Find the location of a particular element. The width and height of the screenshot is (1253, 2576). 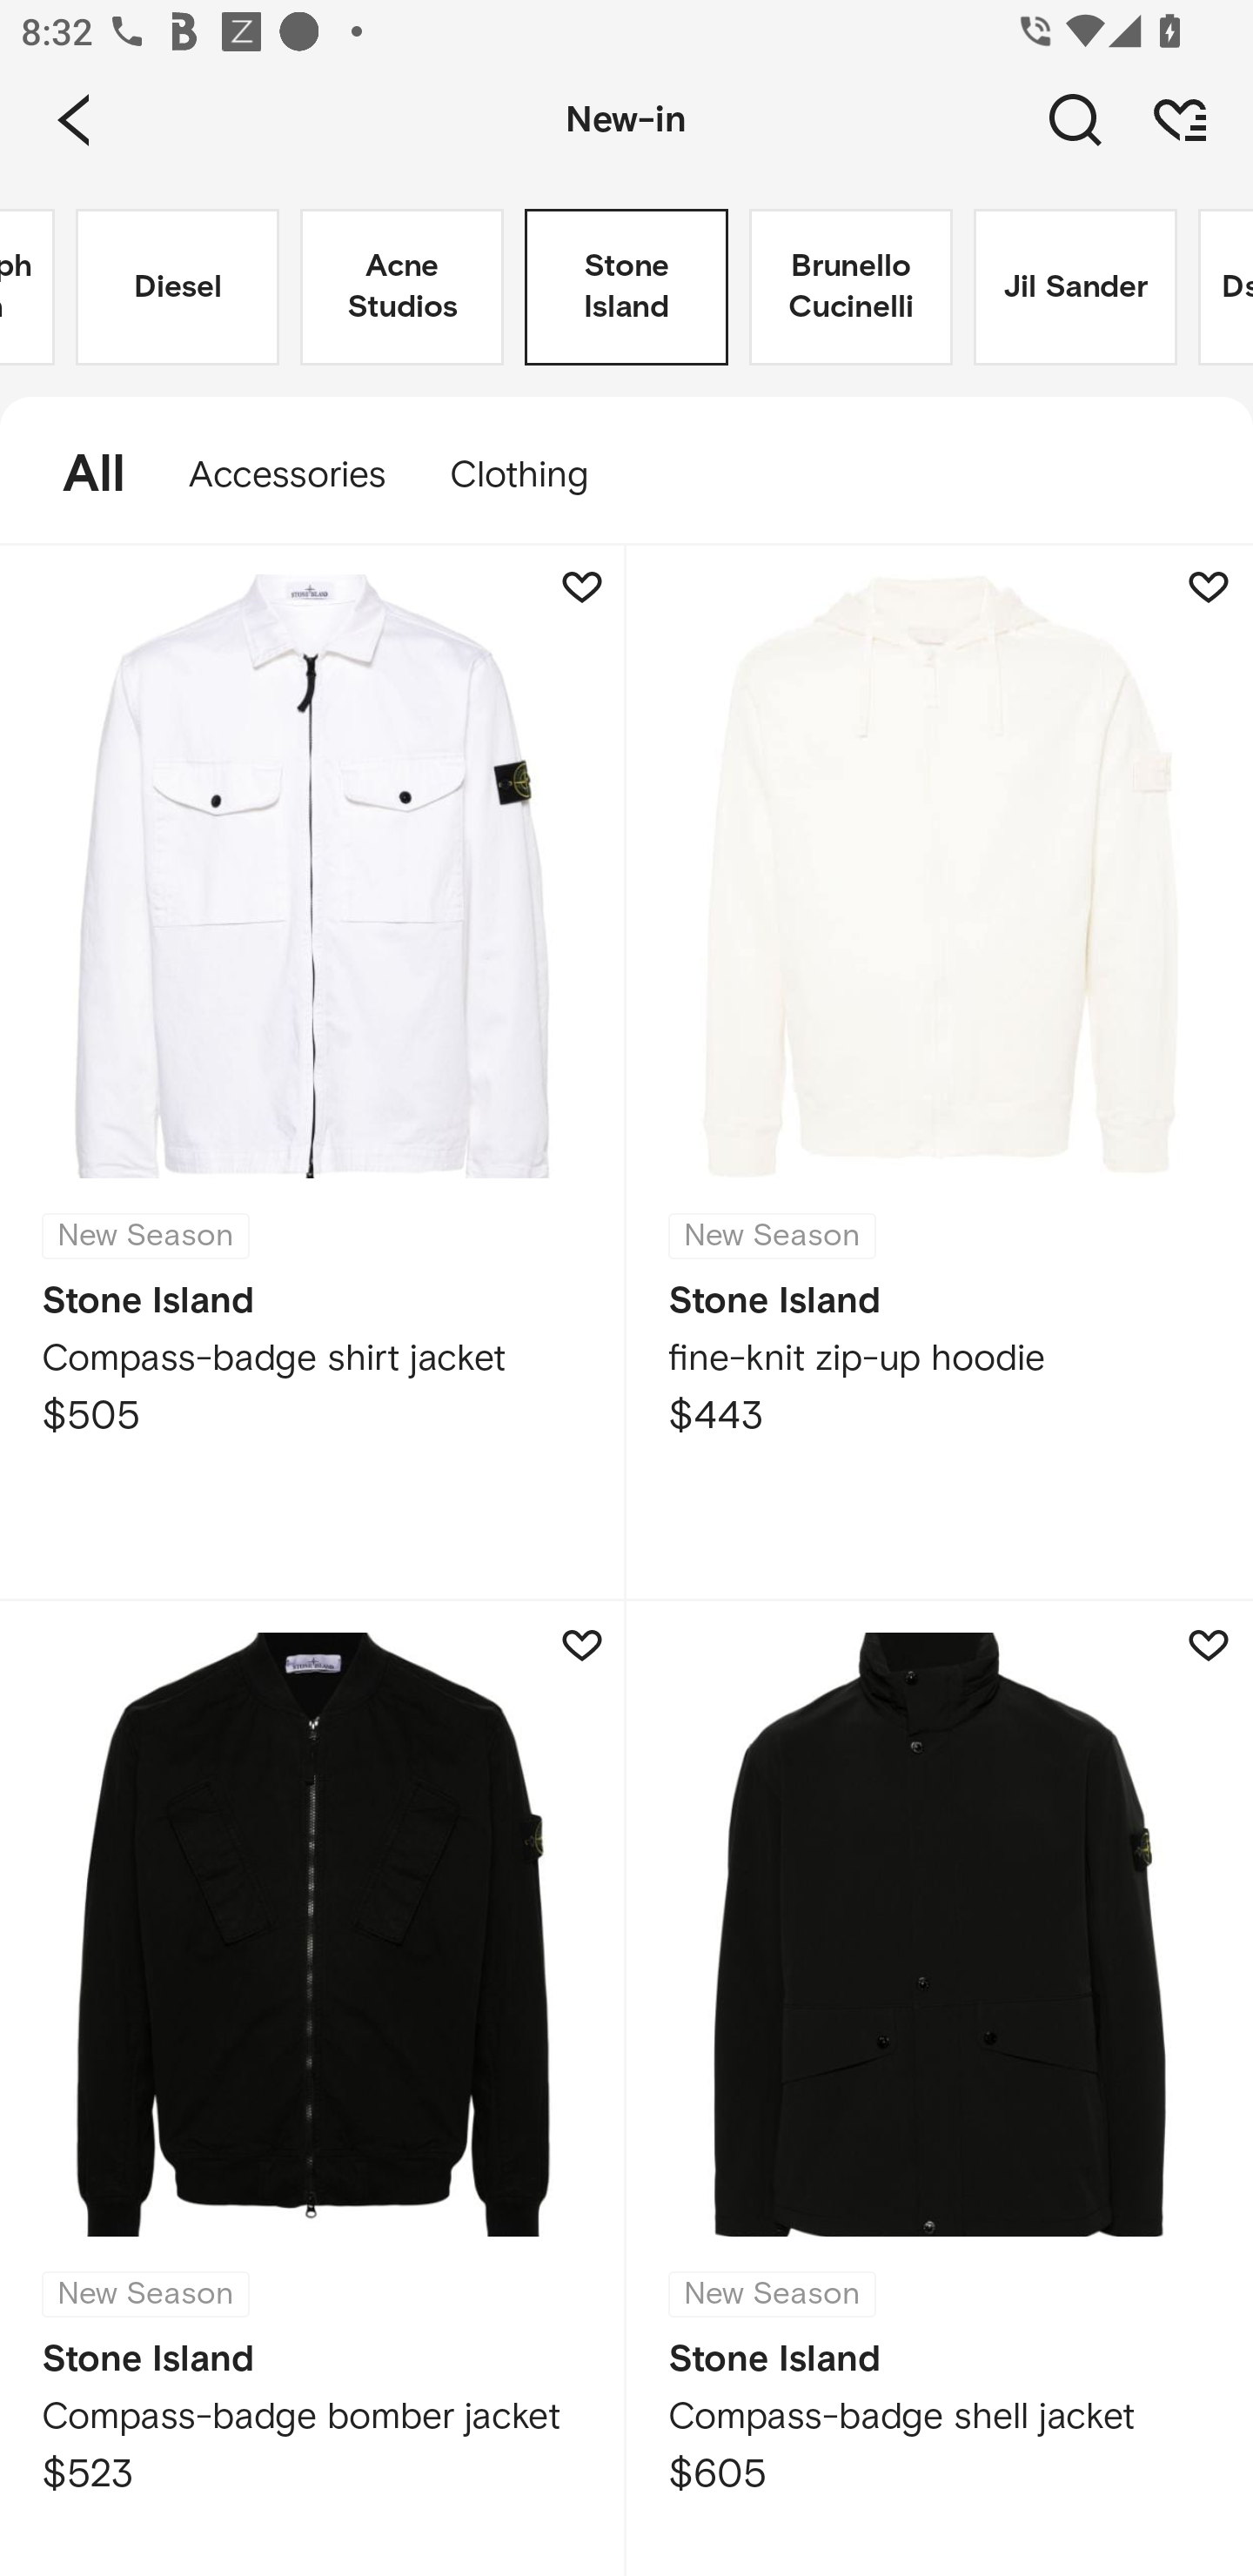

Acne Studios is located at coordinates (402, 287).